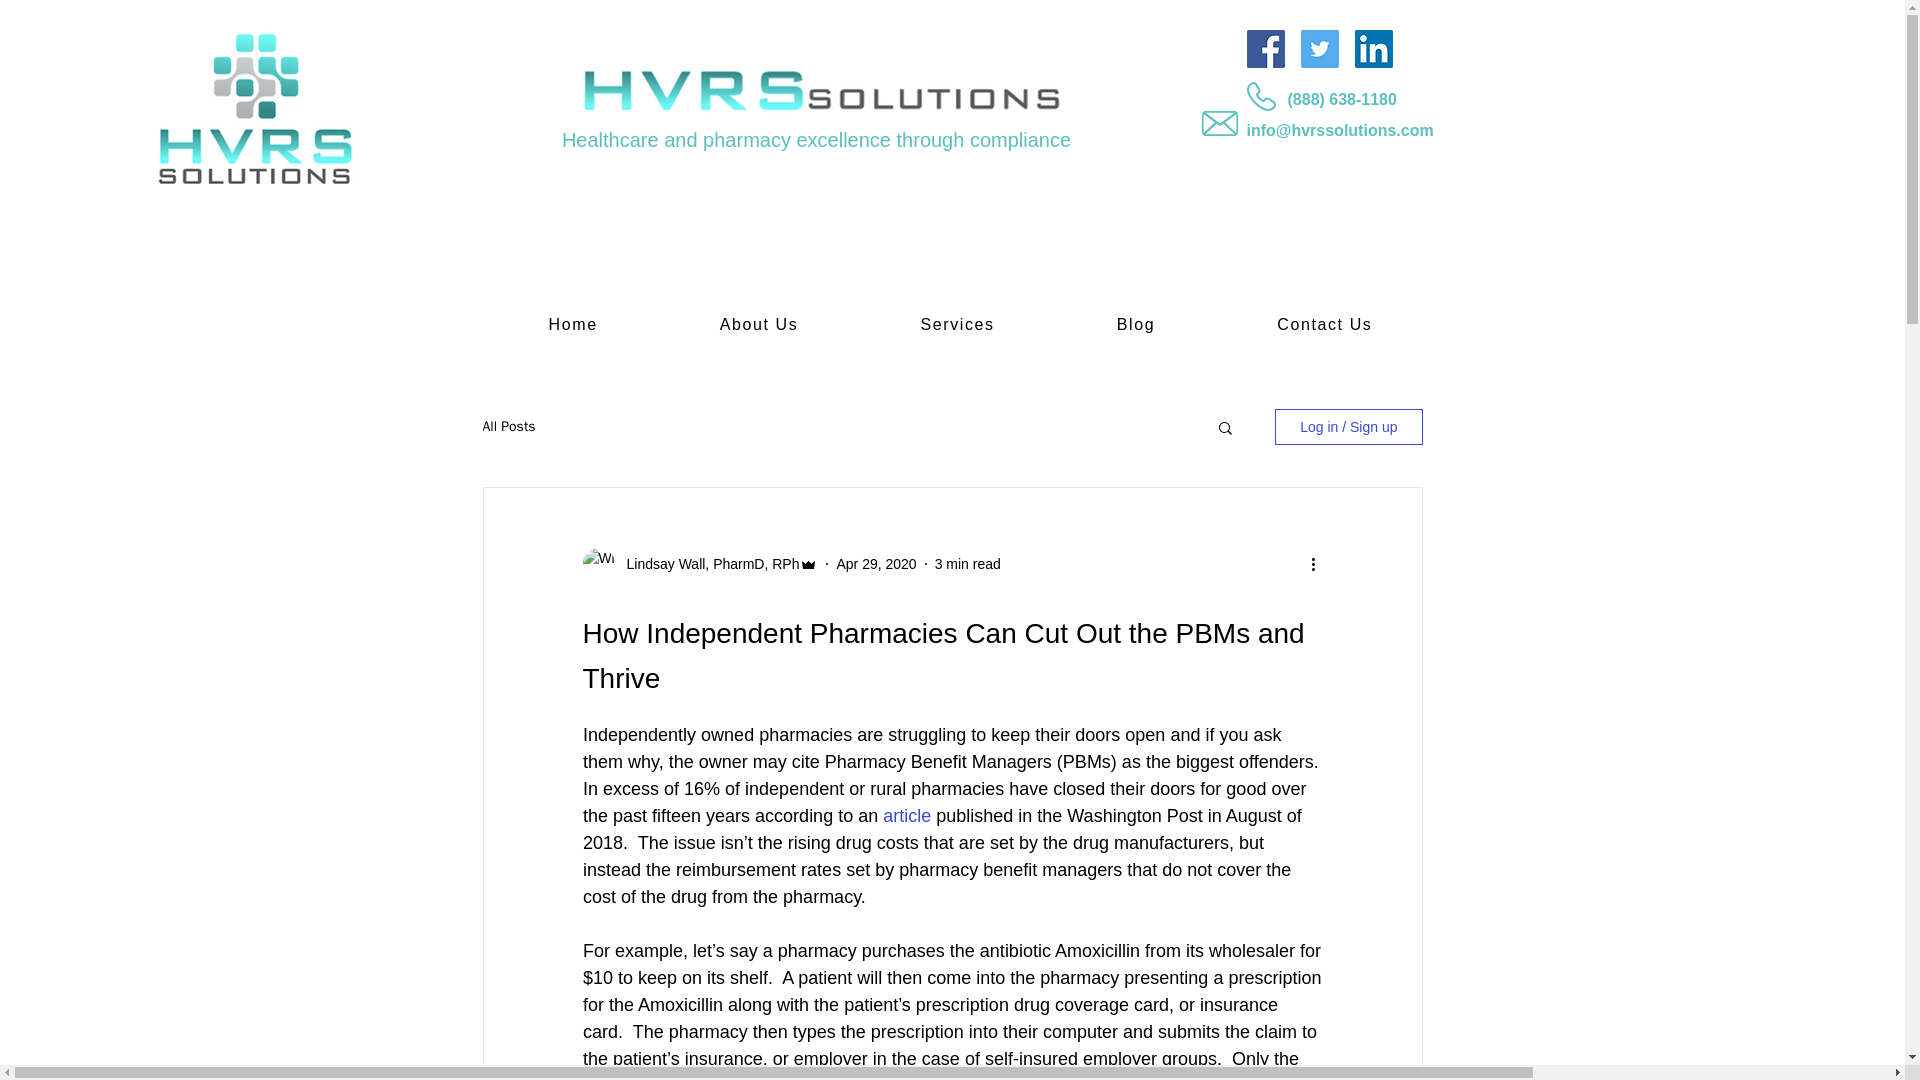 The height and width of the screenshot is (1080, 1920). Describe the element at coordinates (706, 564) in the screenshot. I see `Lindsay Wall, PharmD, RPh` at that location.